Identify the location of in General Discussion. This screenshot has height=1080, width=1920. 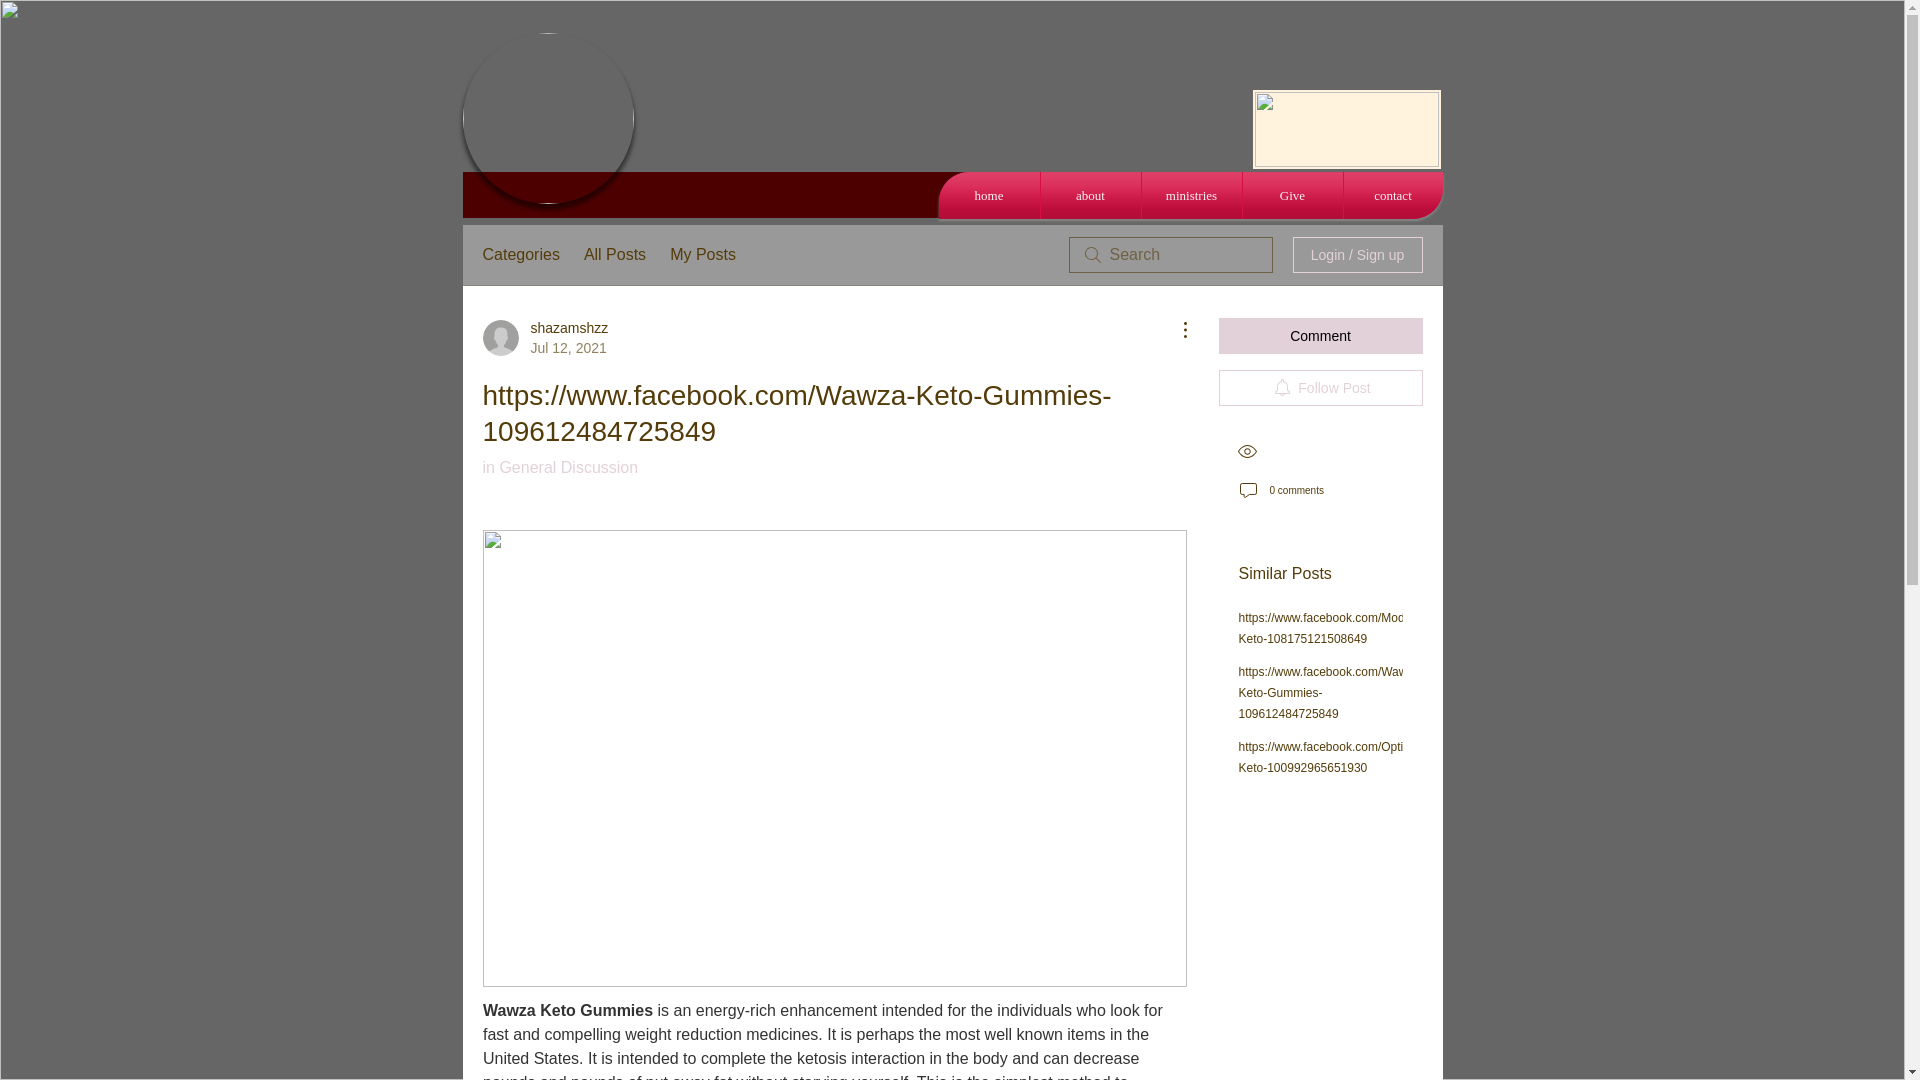
(559, 468).